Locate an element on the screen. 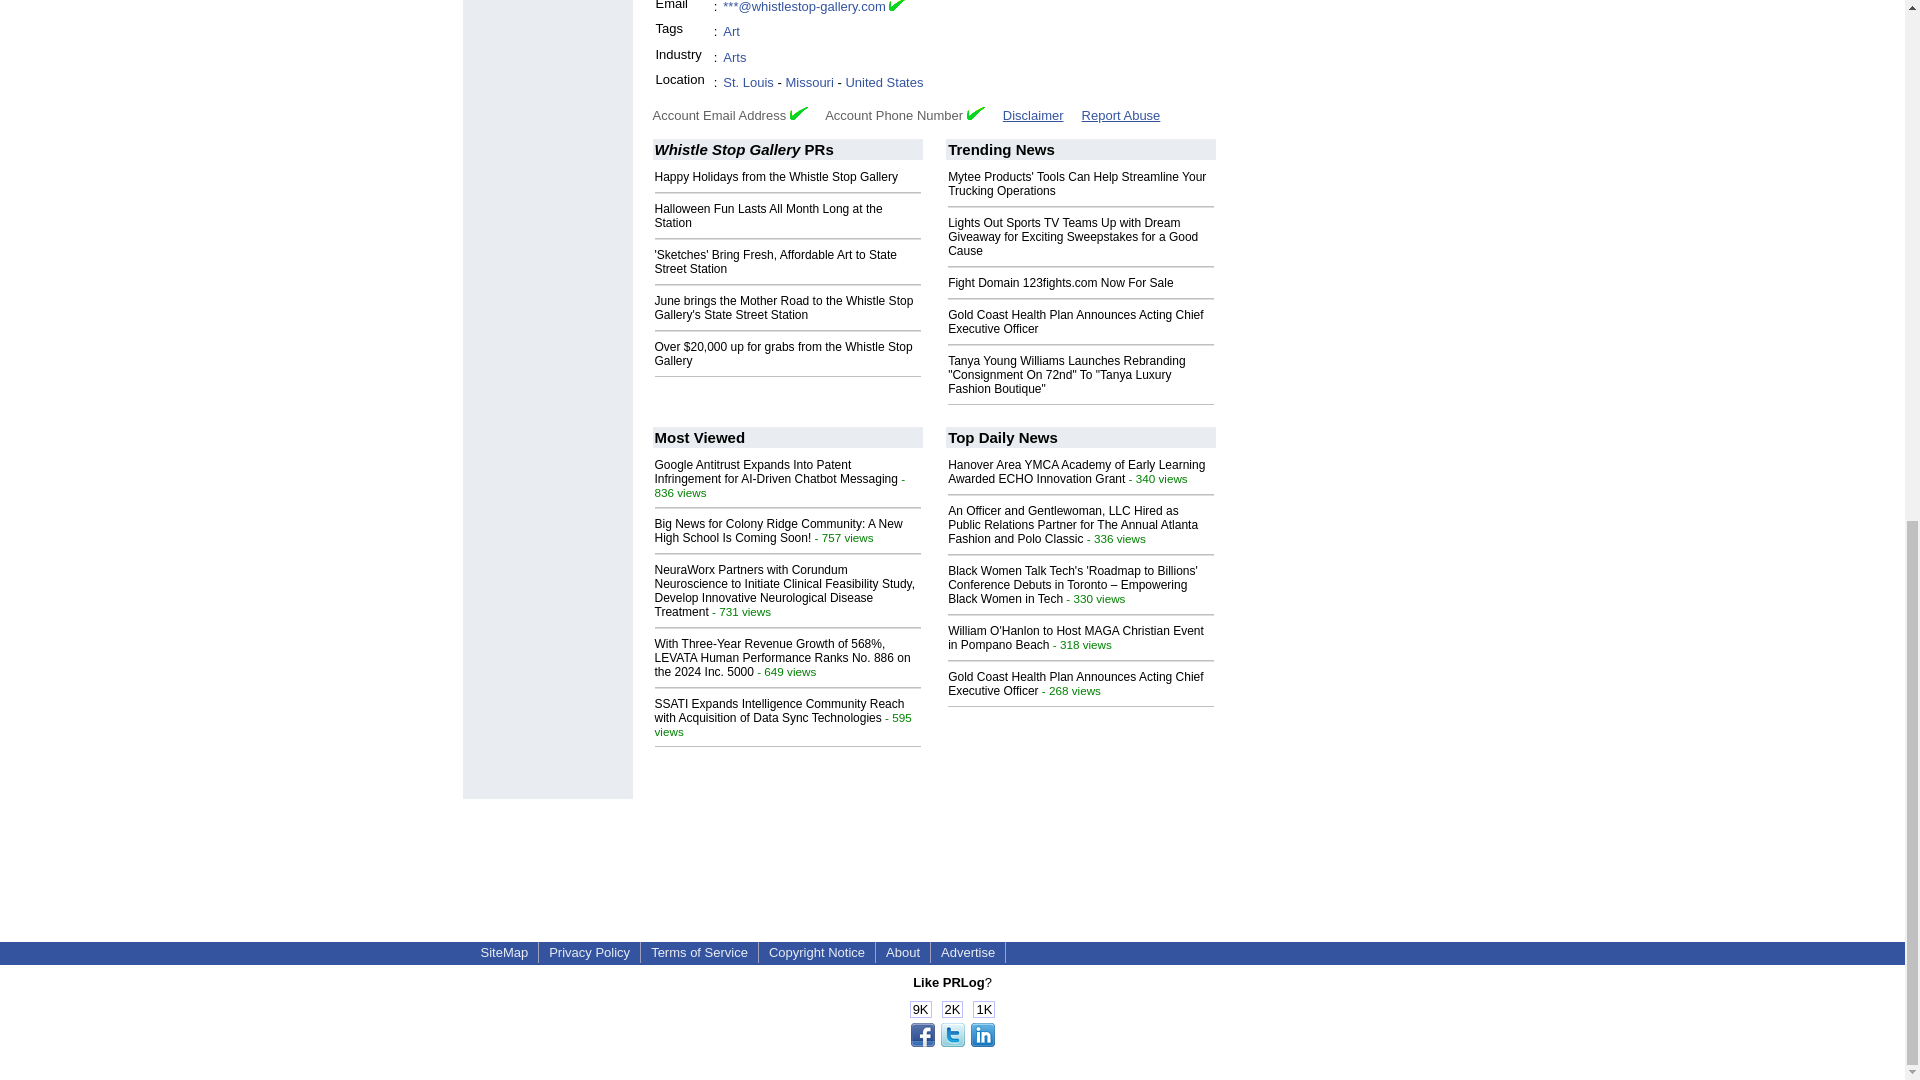 This screenshot has height=1080, width=1920. Share this page! is located at coordinates (952, 1042).